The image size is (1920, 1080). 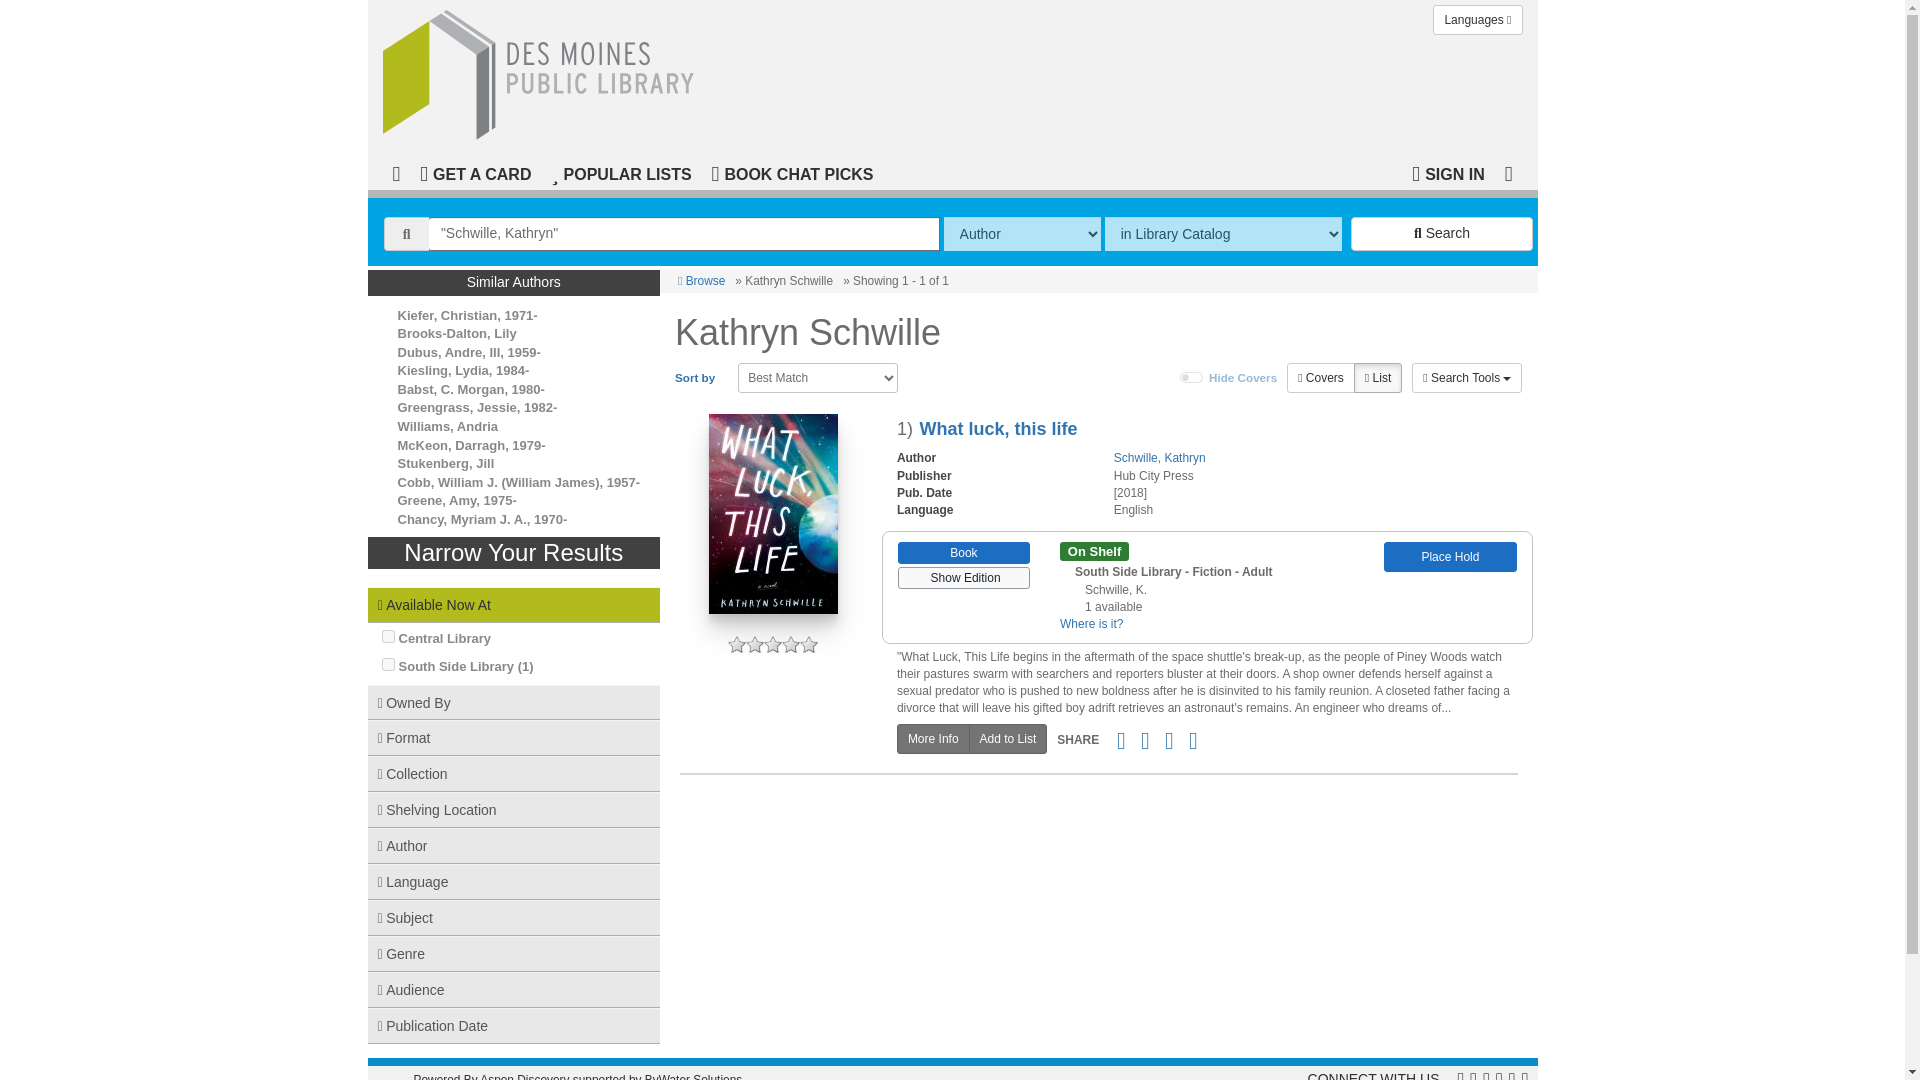 What do you see at coordinates (478, 406) in the screenshot?
I see `Greengrass, Jessie, 1982-` at bounding box center [478, 406].